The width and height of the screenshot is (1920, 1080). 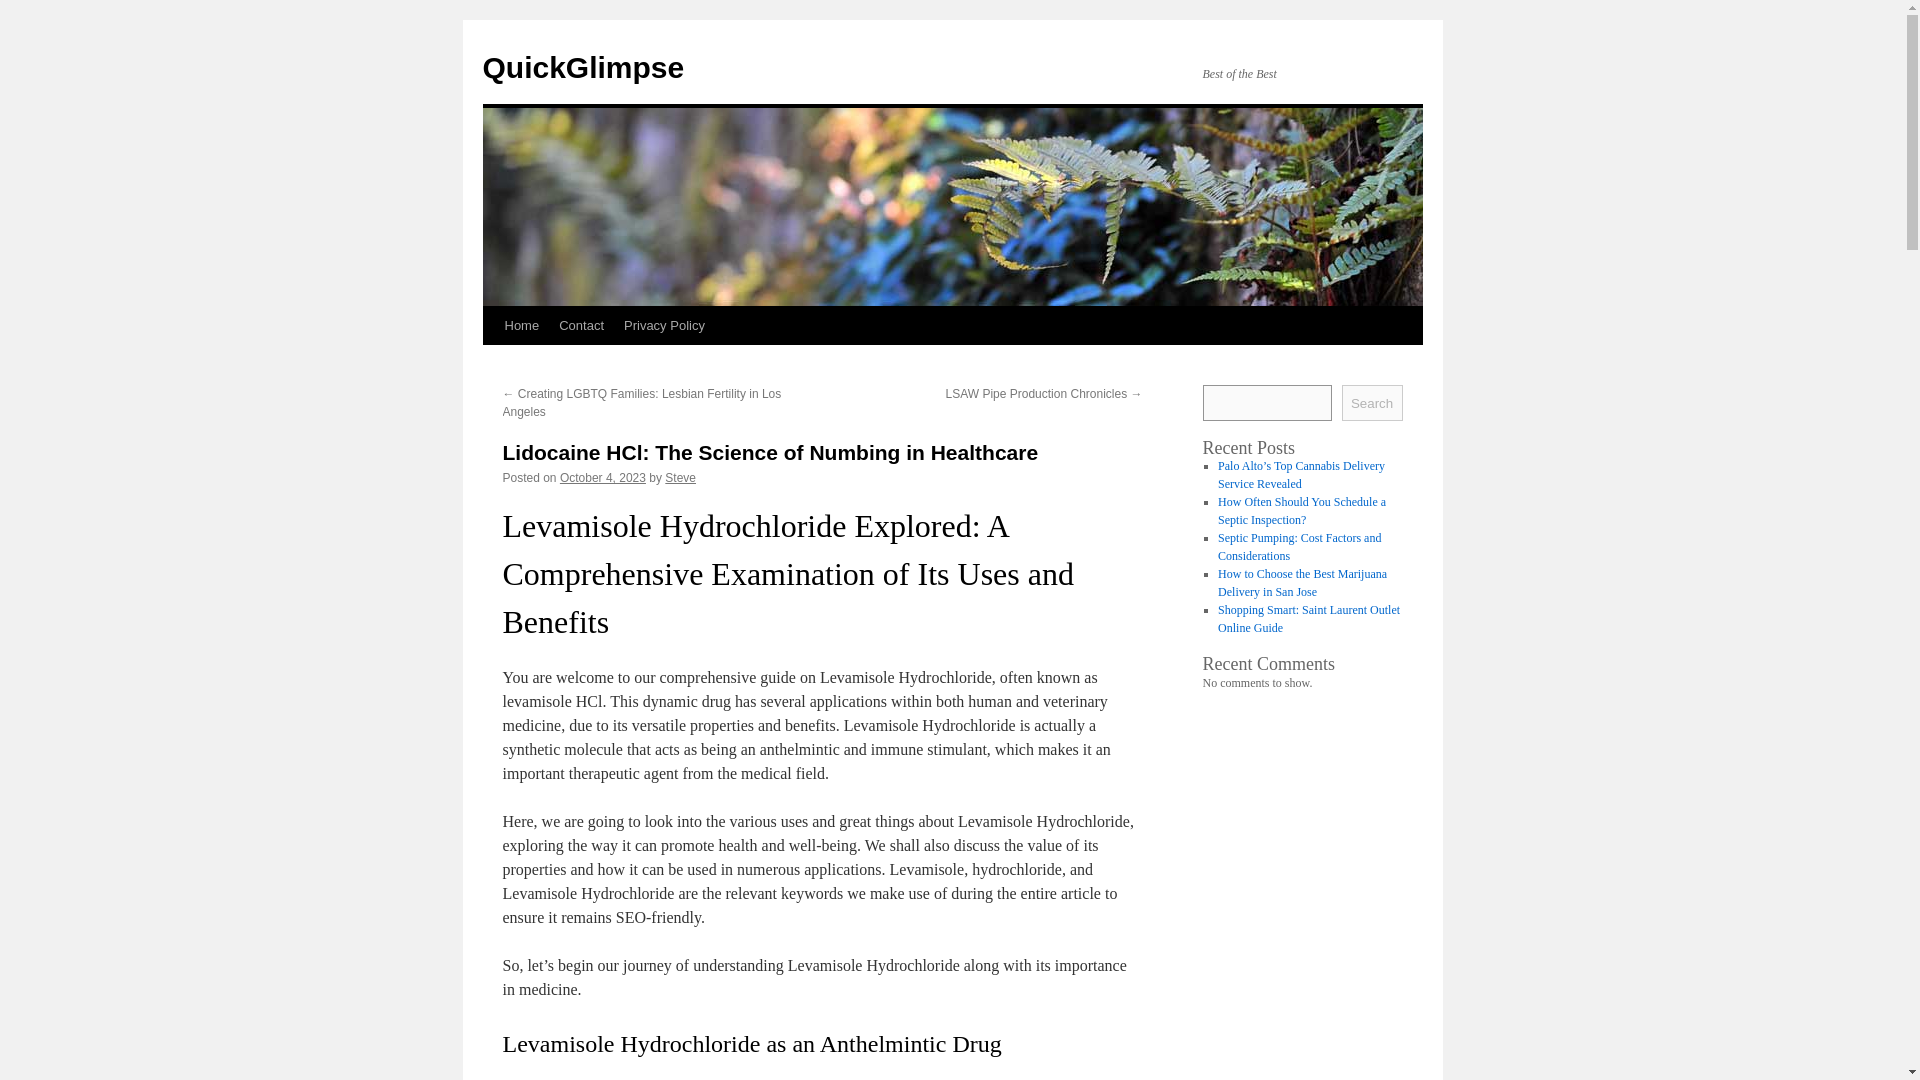 What do you see at coordinates (680, 477) in the screenshot?
I see `View all posts by Steve` at bounding box center [680, 477].